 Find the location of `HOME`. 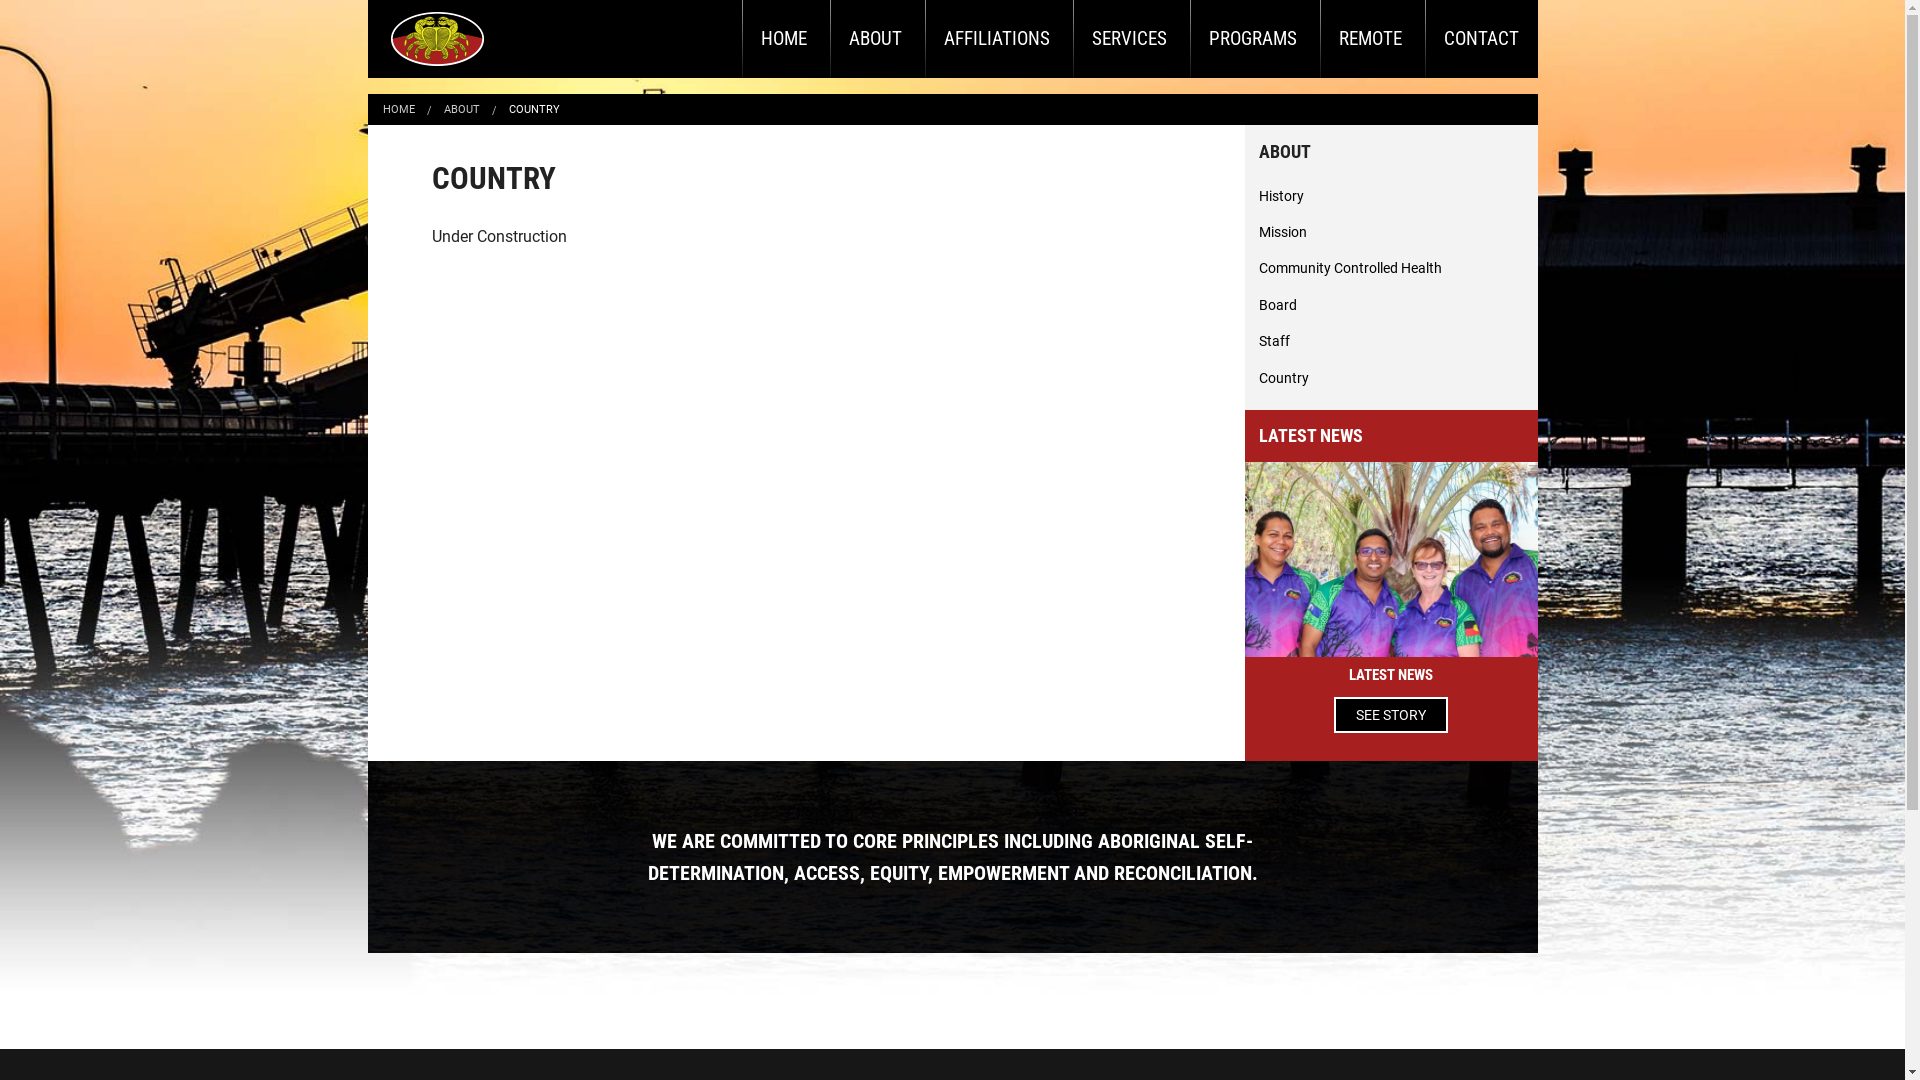

HOME is located at coordinates (784, 38).